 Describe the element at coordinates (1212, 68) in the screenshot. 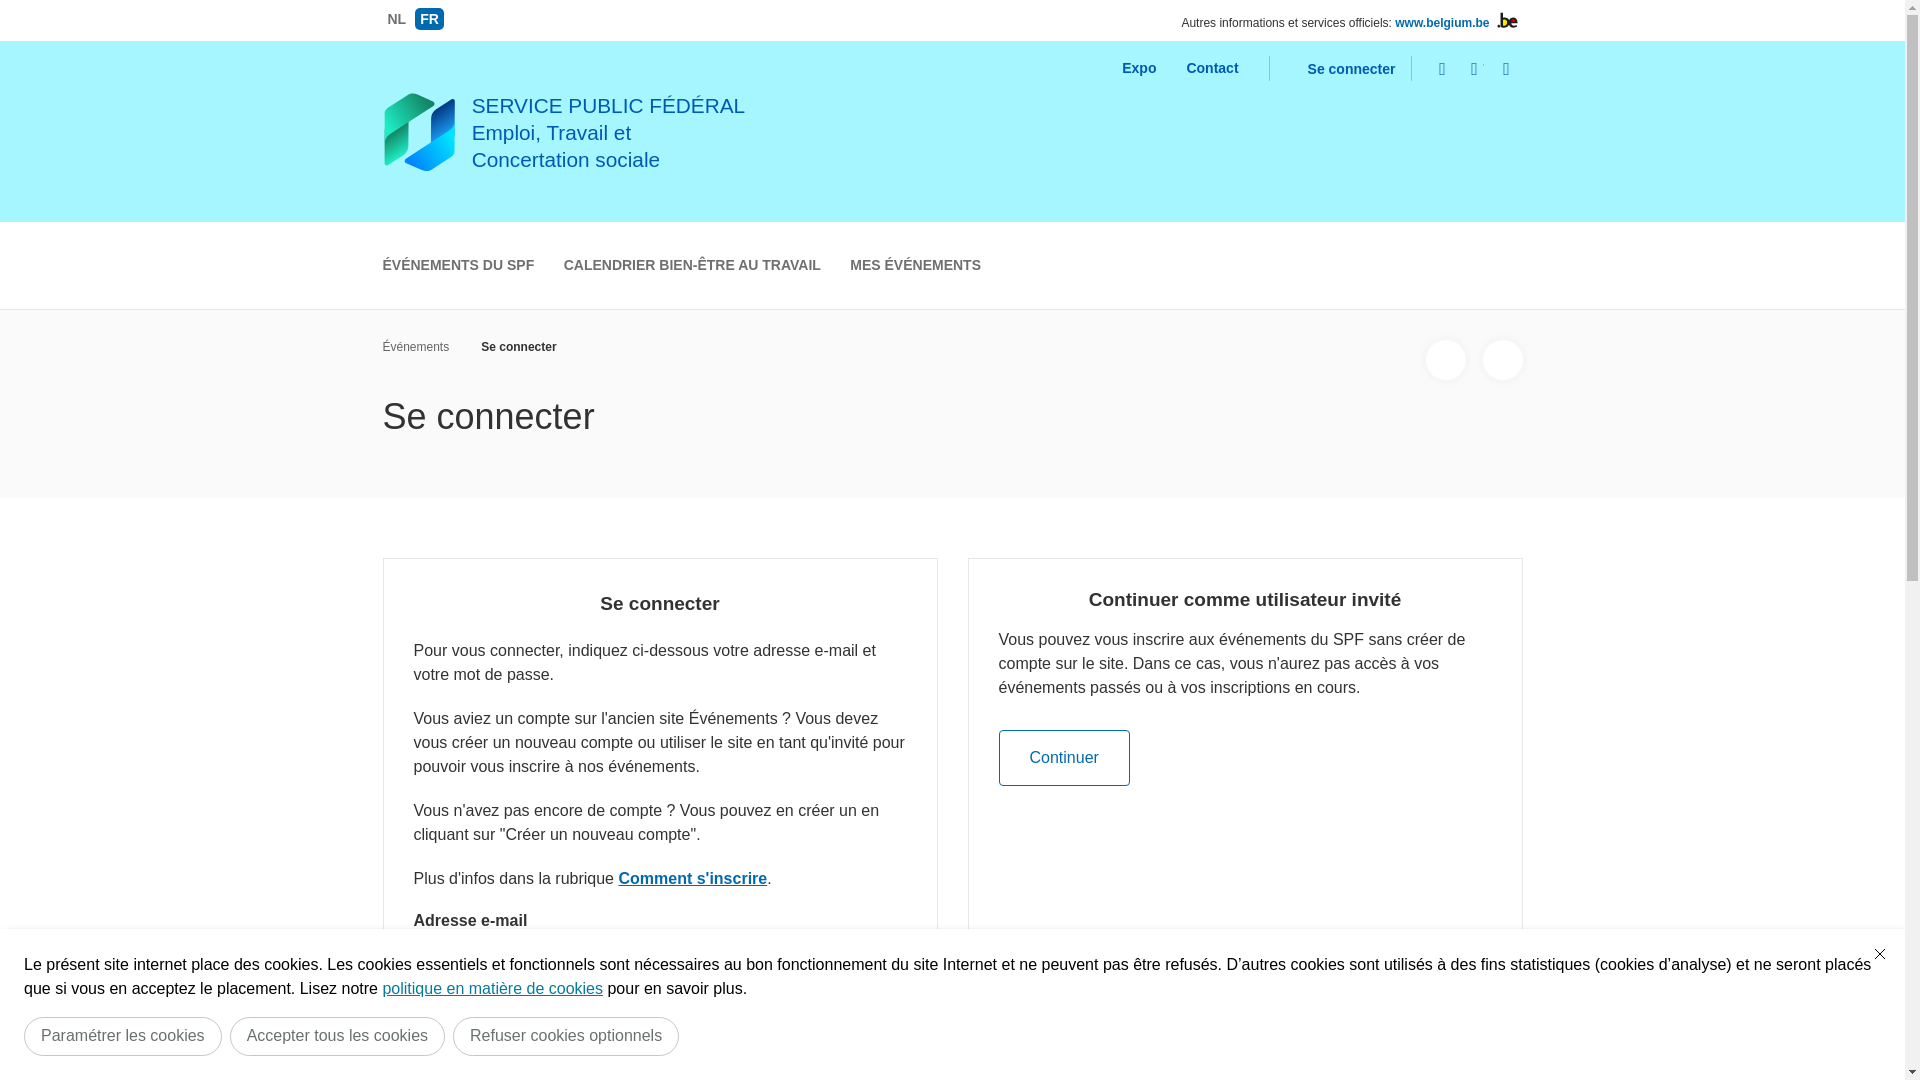

I see `Contact` at that location.